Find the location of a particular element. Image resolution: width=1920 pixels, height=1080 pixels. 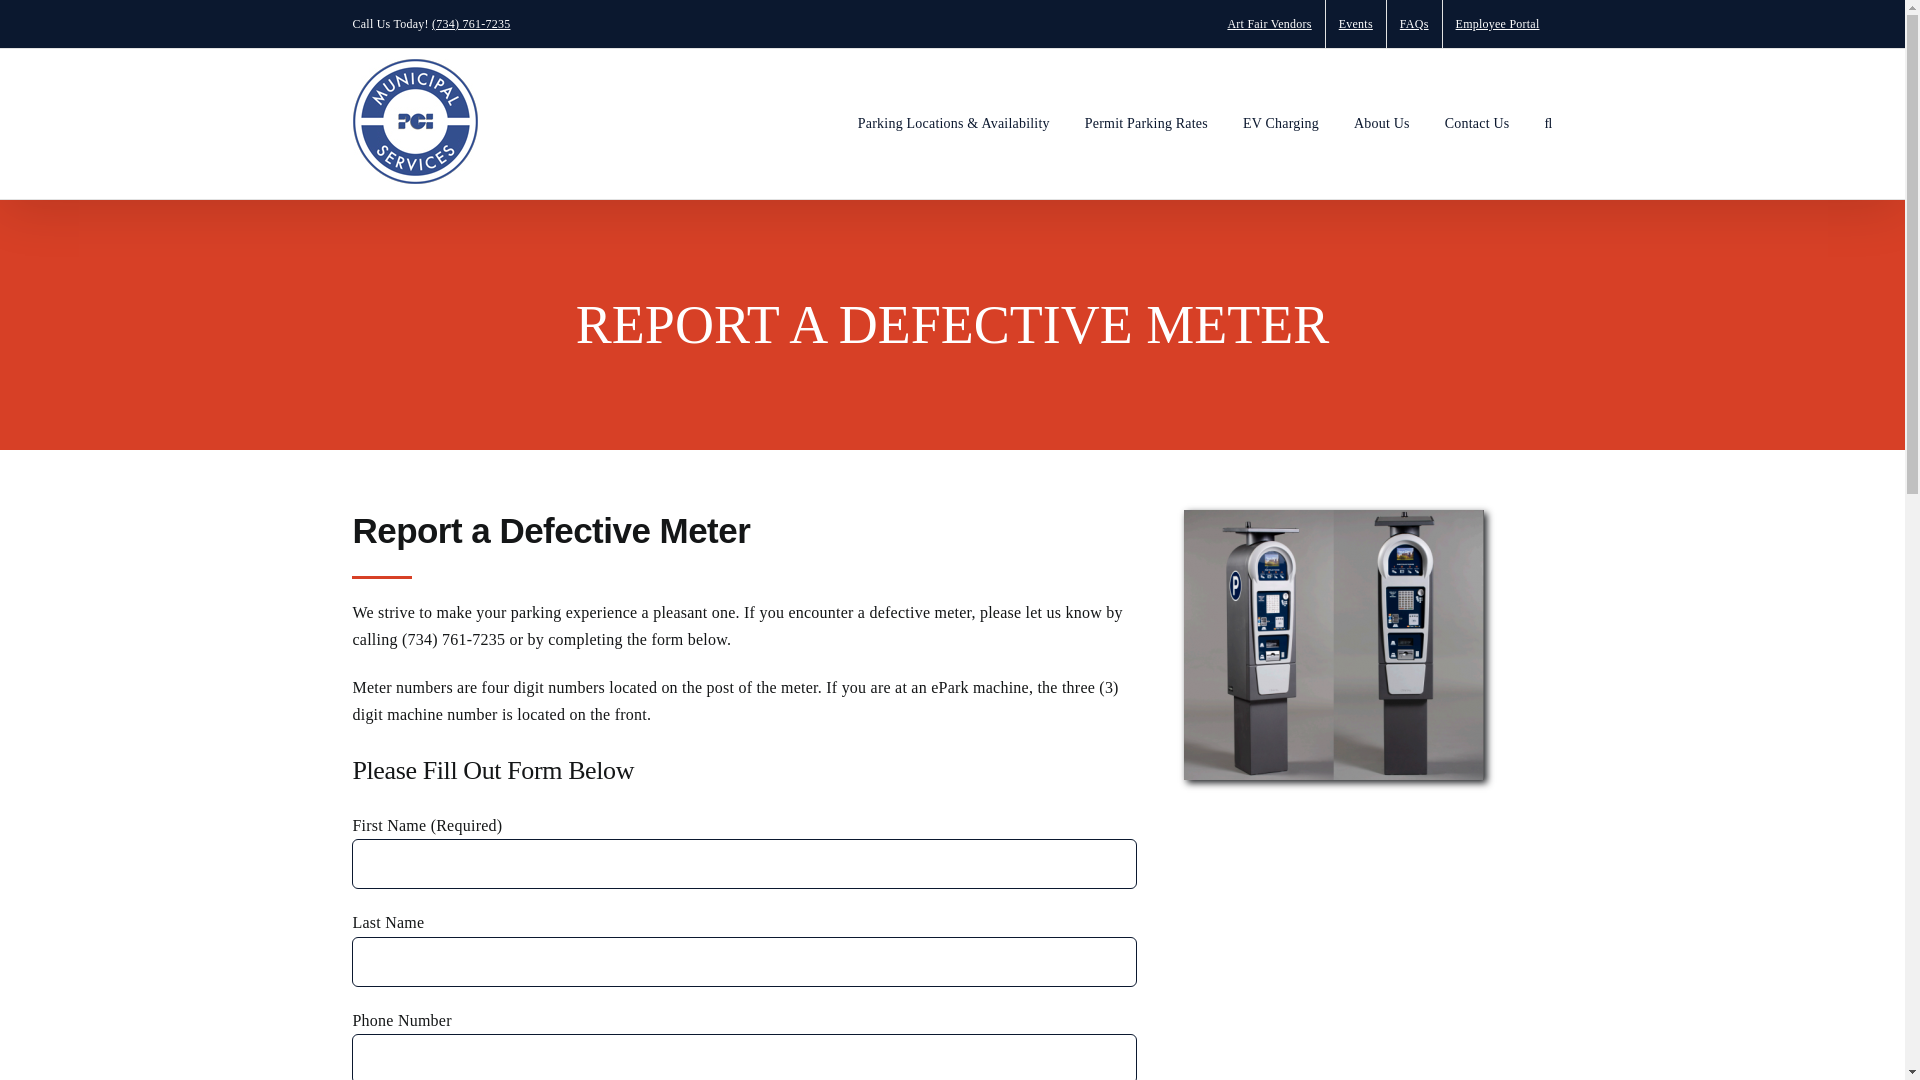

Employee Portal is located at coordinates (1498, 24).